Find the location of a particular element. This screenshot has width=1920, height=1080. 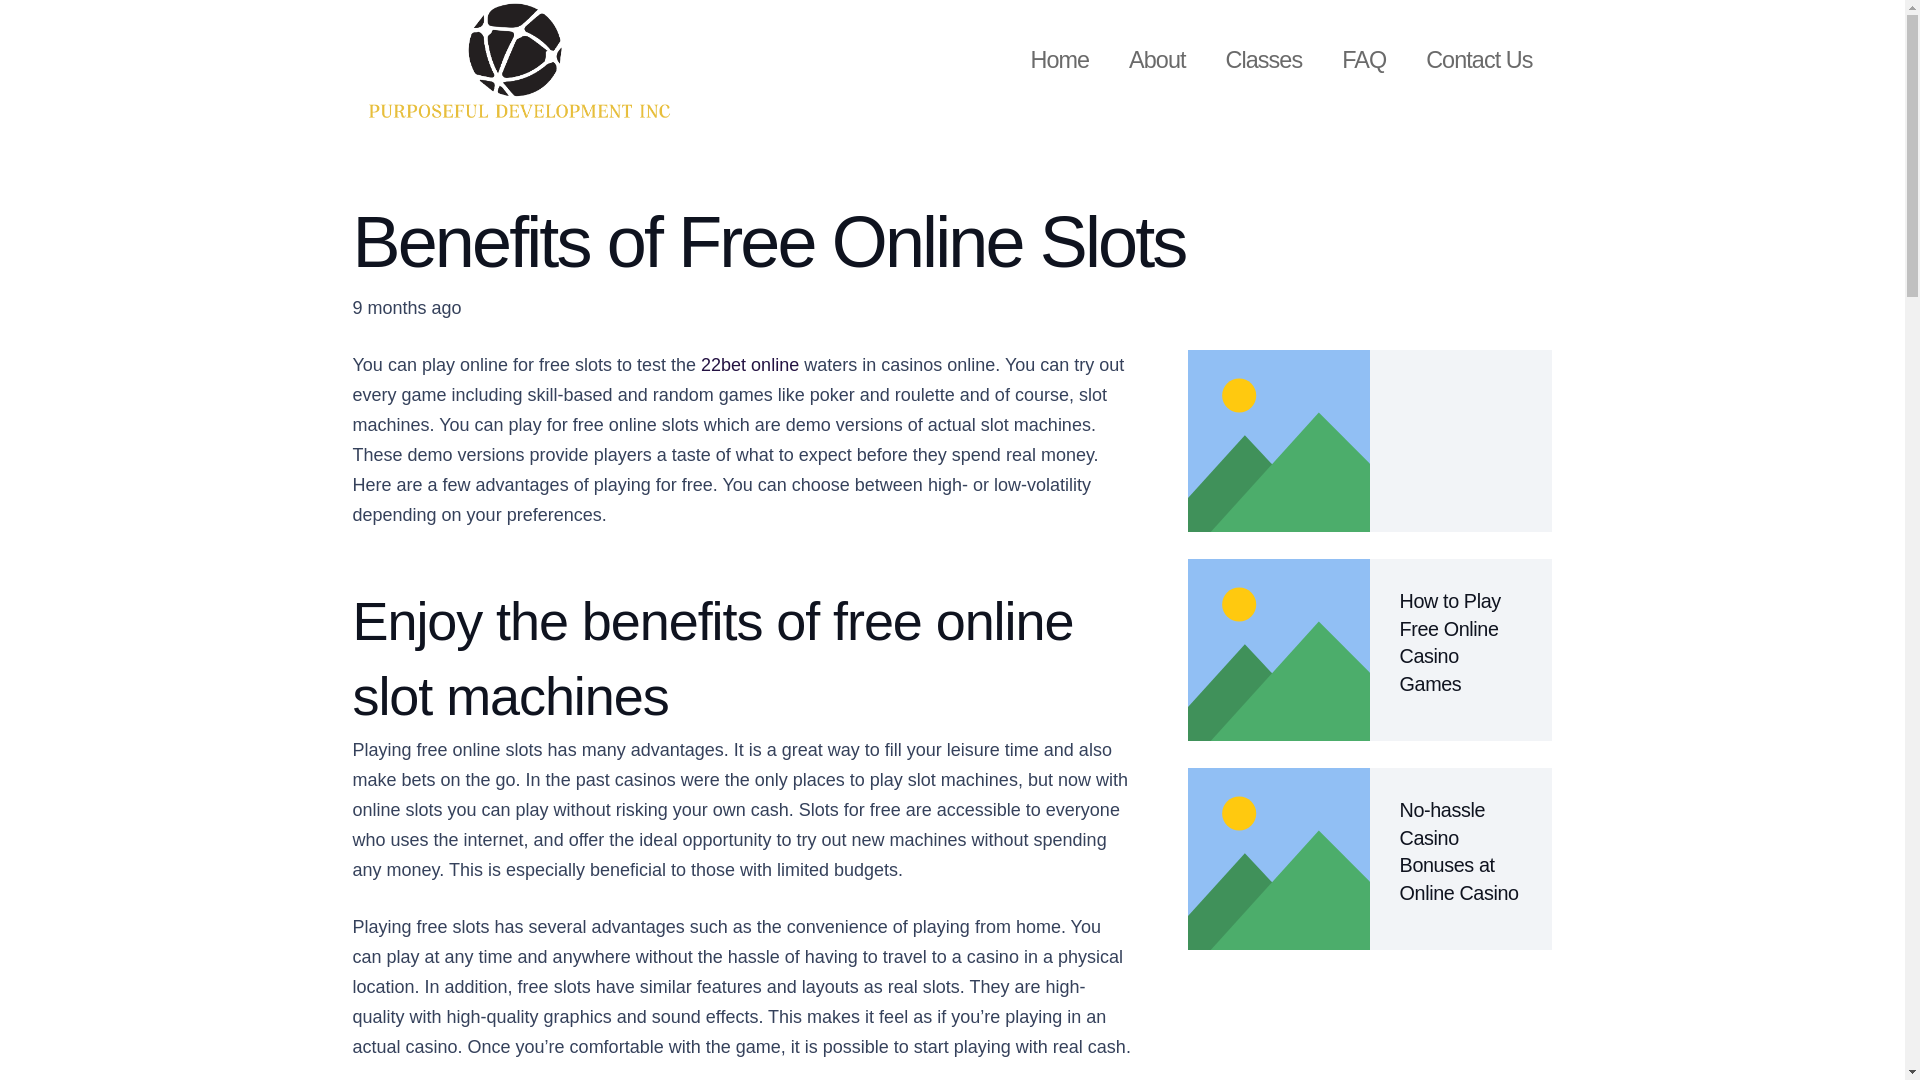

No-hassle Casino Bonuses at Online Casino is located at coordinates (1458, 851).